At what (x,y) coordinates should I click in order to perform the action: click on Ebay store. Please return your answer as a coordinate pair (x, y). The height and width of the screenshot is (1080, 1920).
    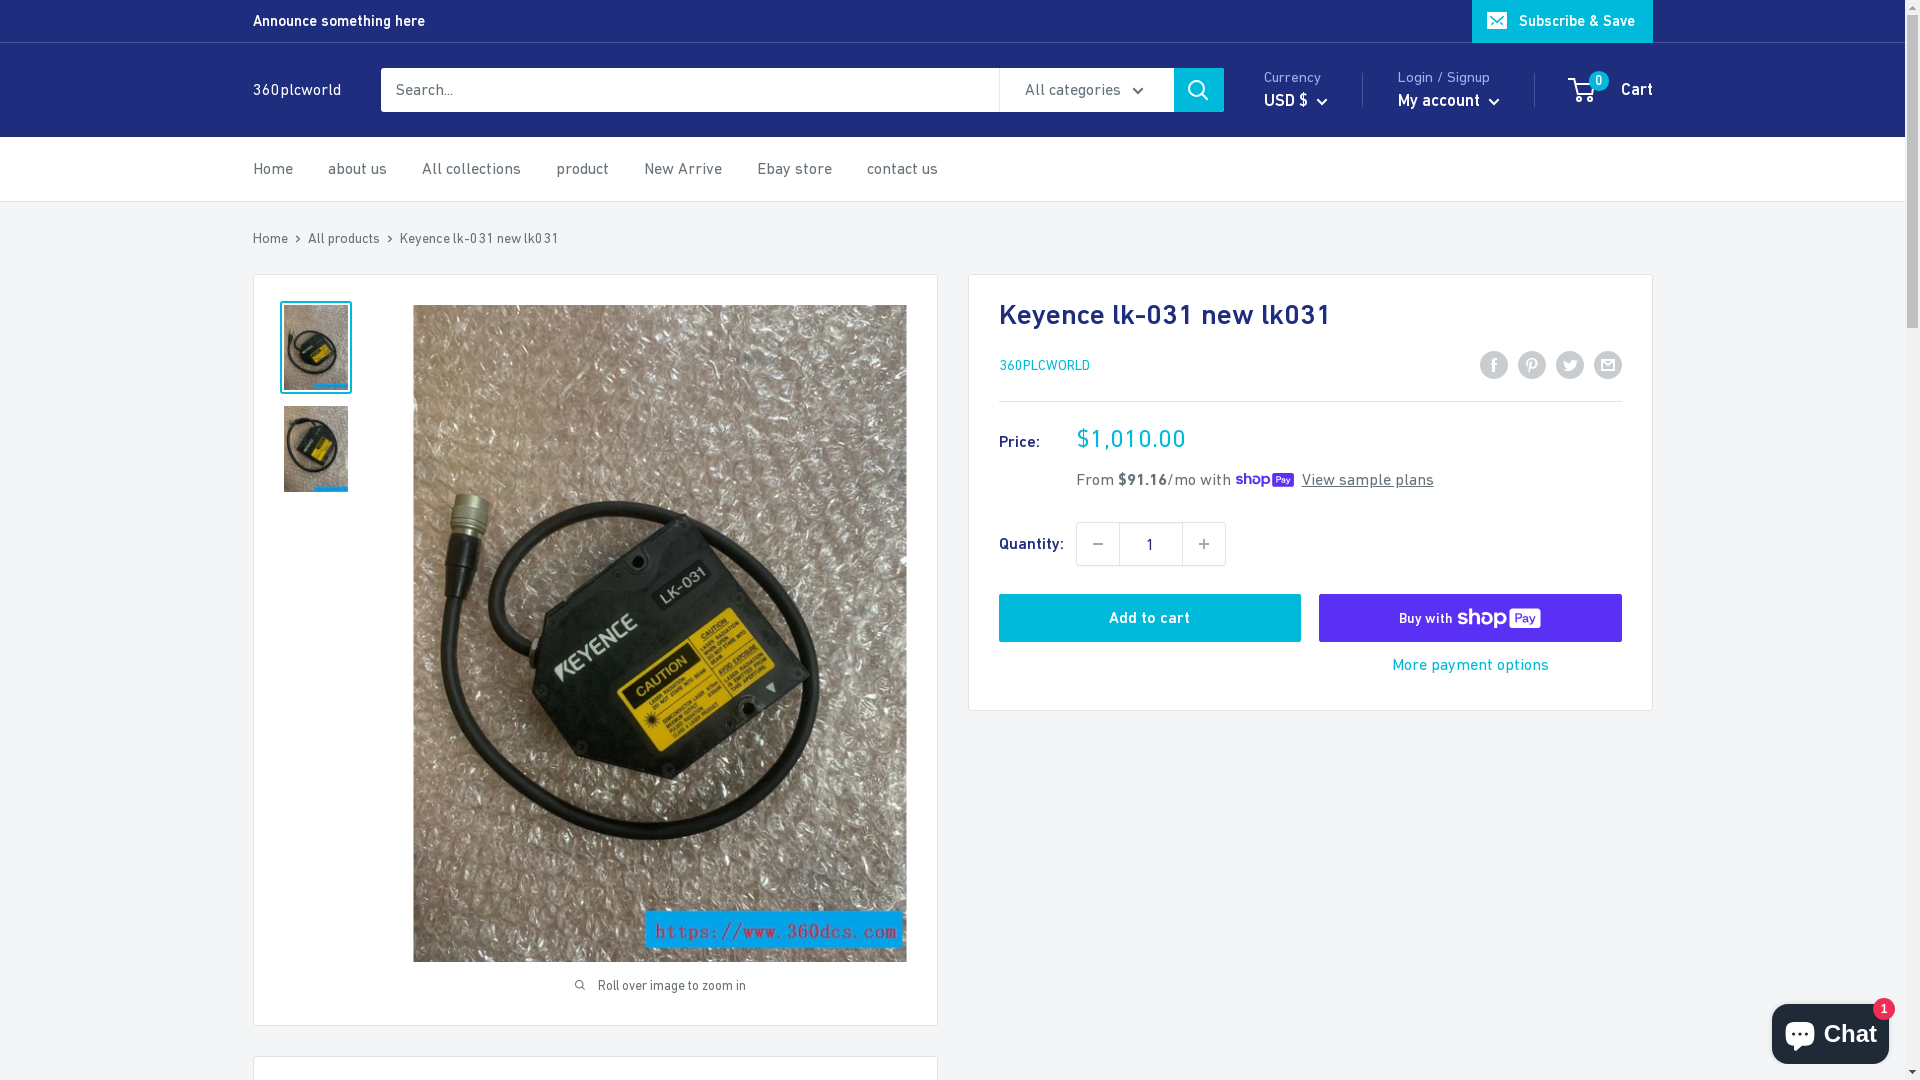
    Looking at the image, I should click on (794, 169).